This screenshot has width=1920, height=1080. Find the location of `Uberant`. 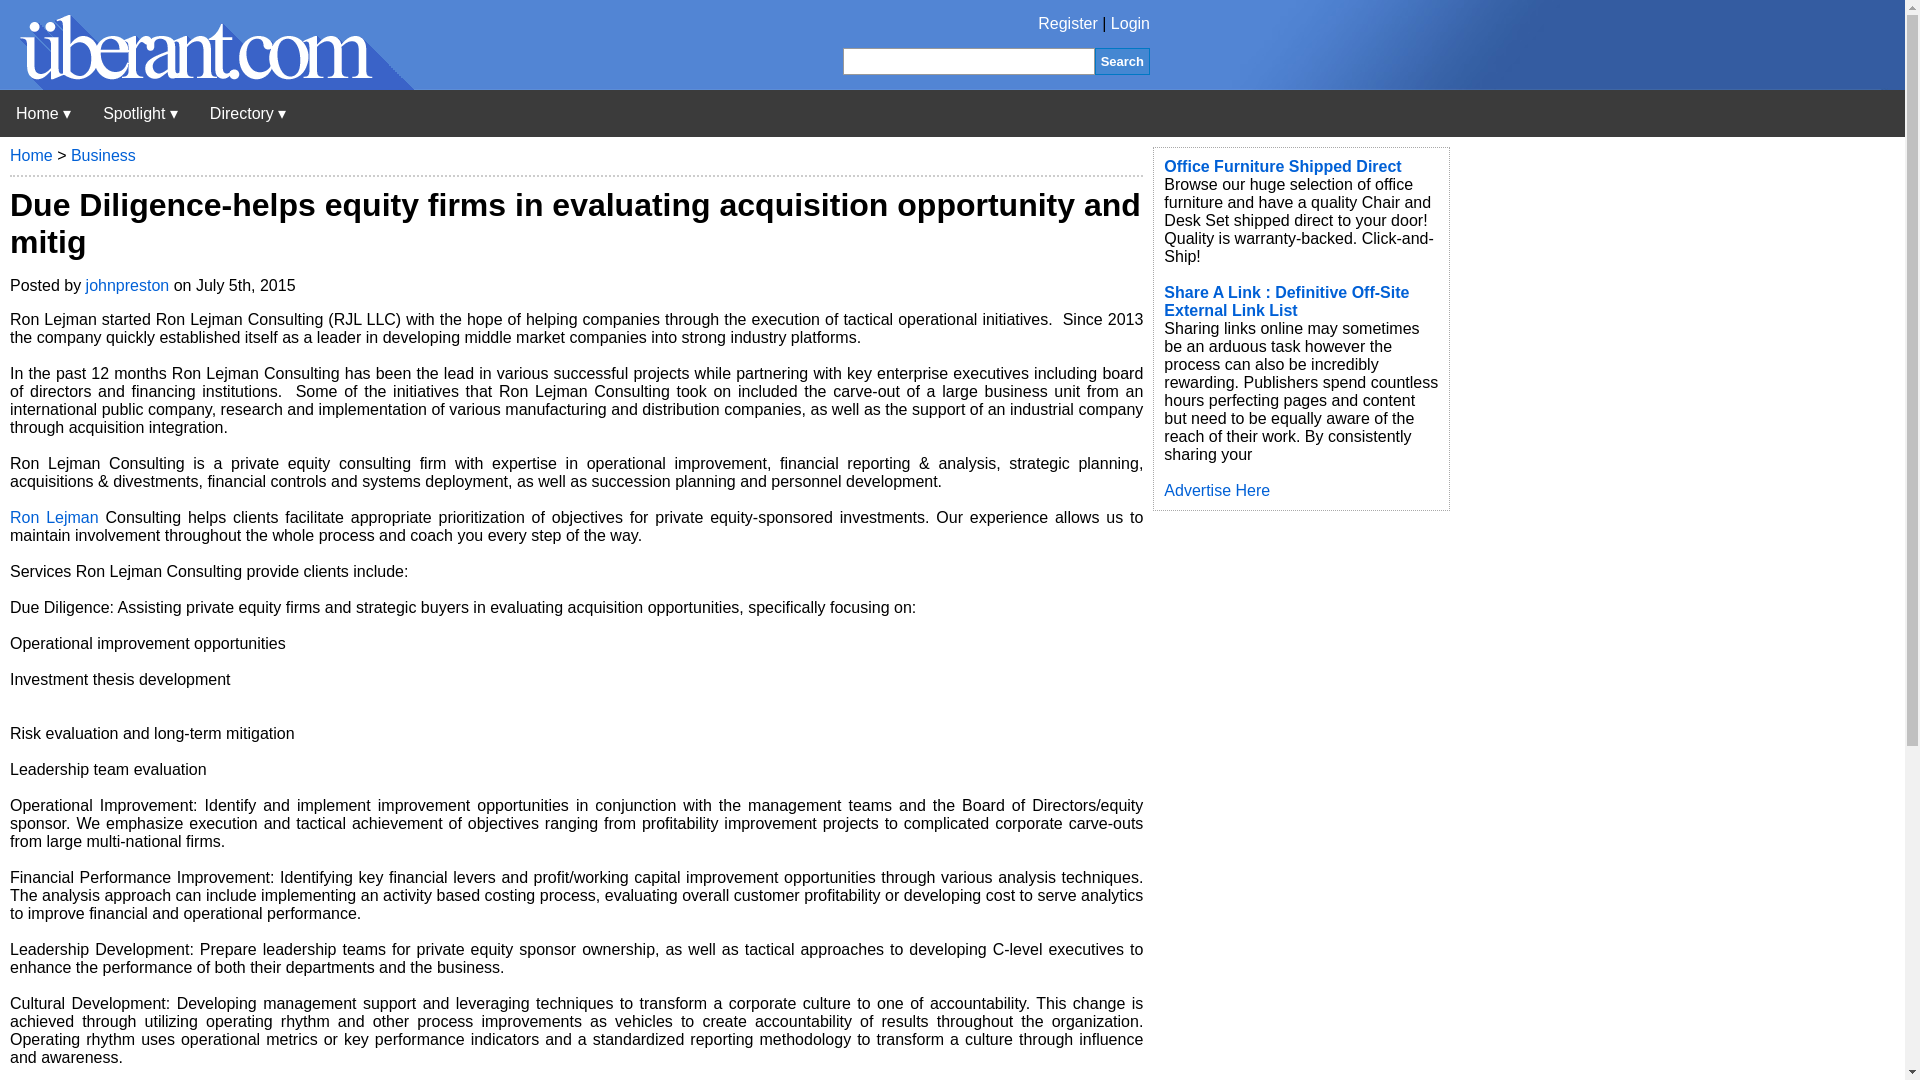

Uberant is located at coordinates (43, 113).